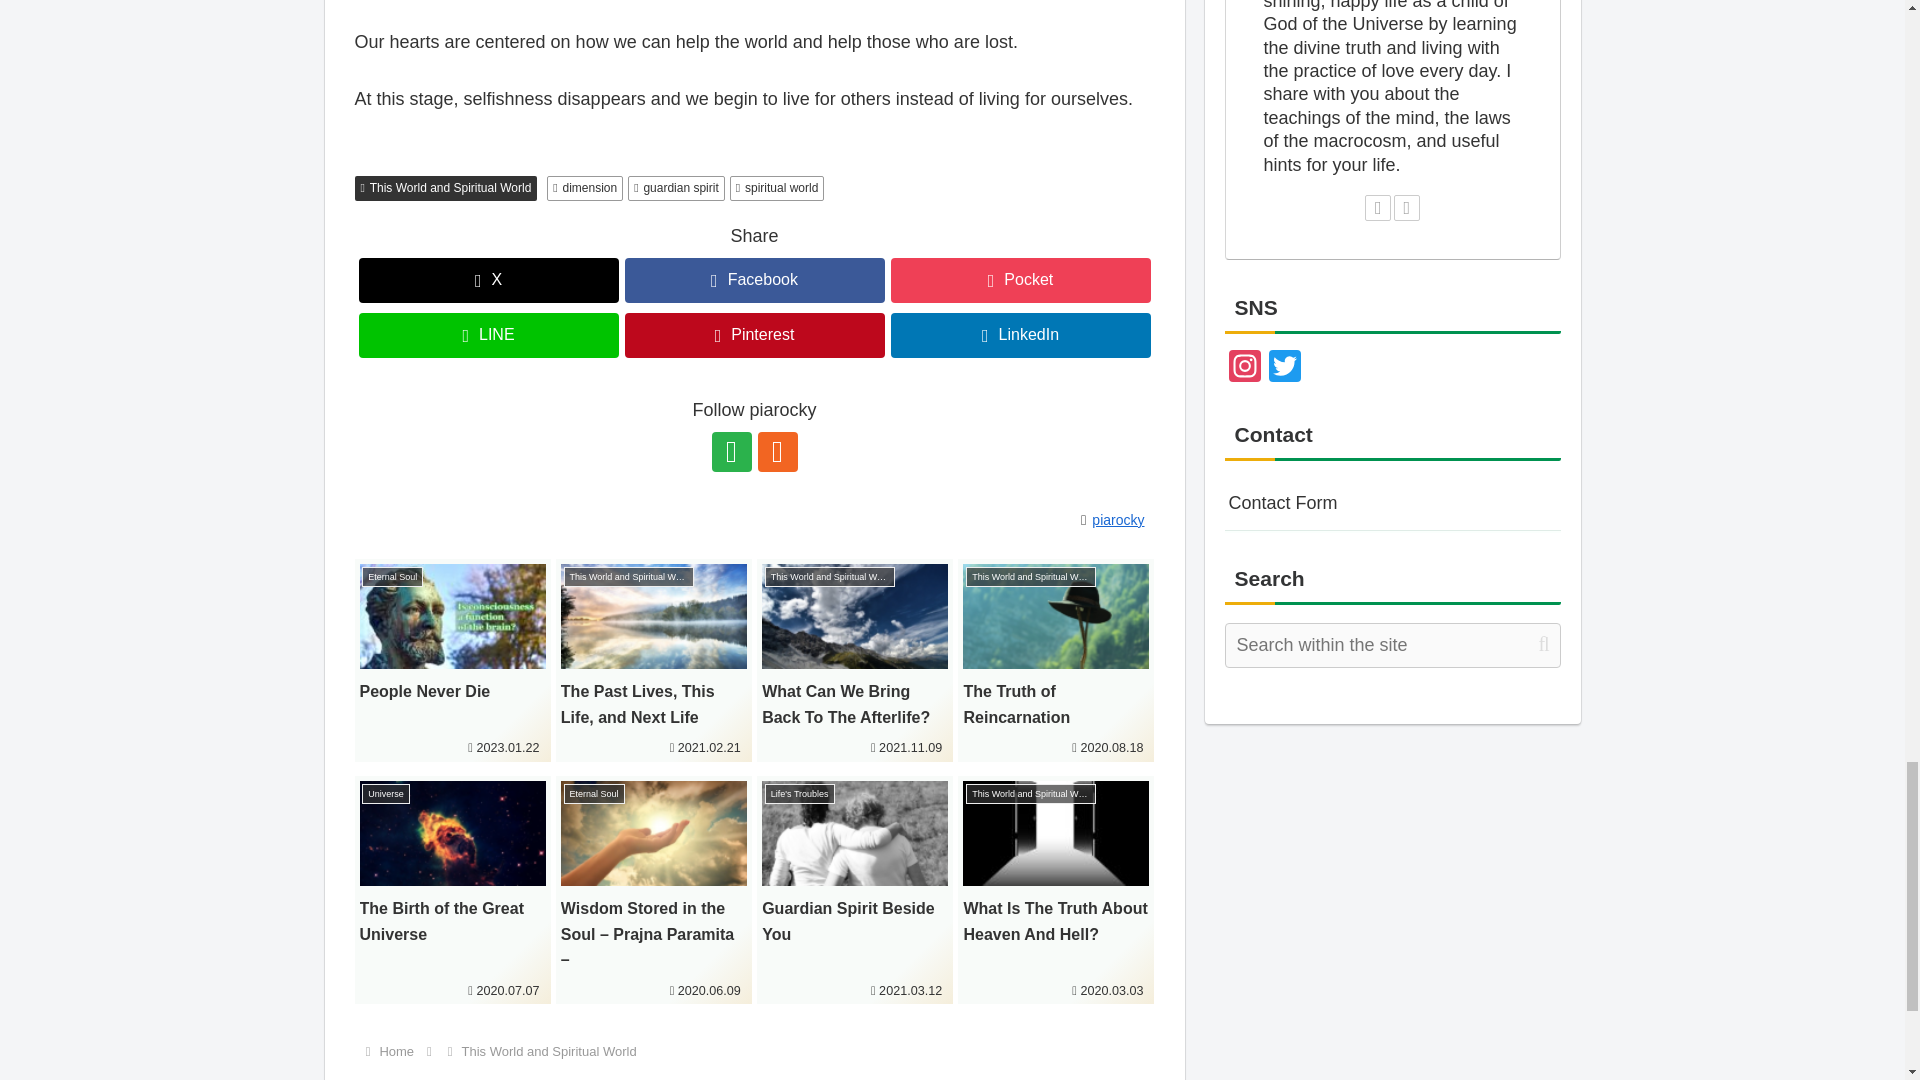 This screenshot has width=1920, height=1080. I want to click on guardian spirit, so click(676, 188).